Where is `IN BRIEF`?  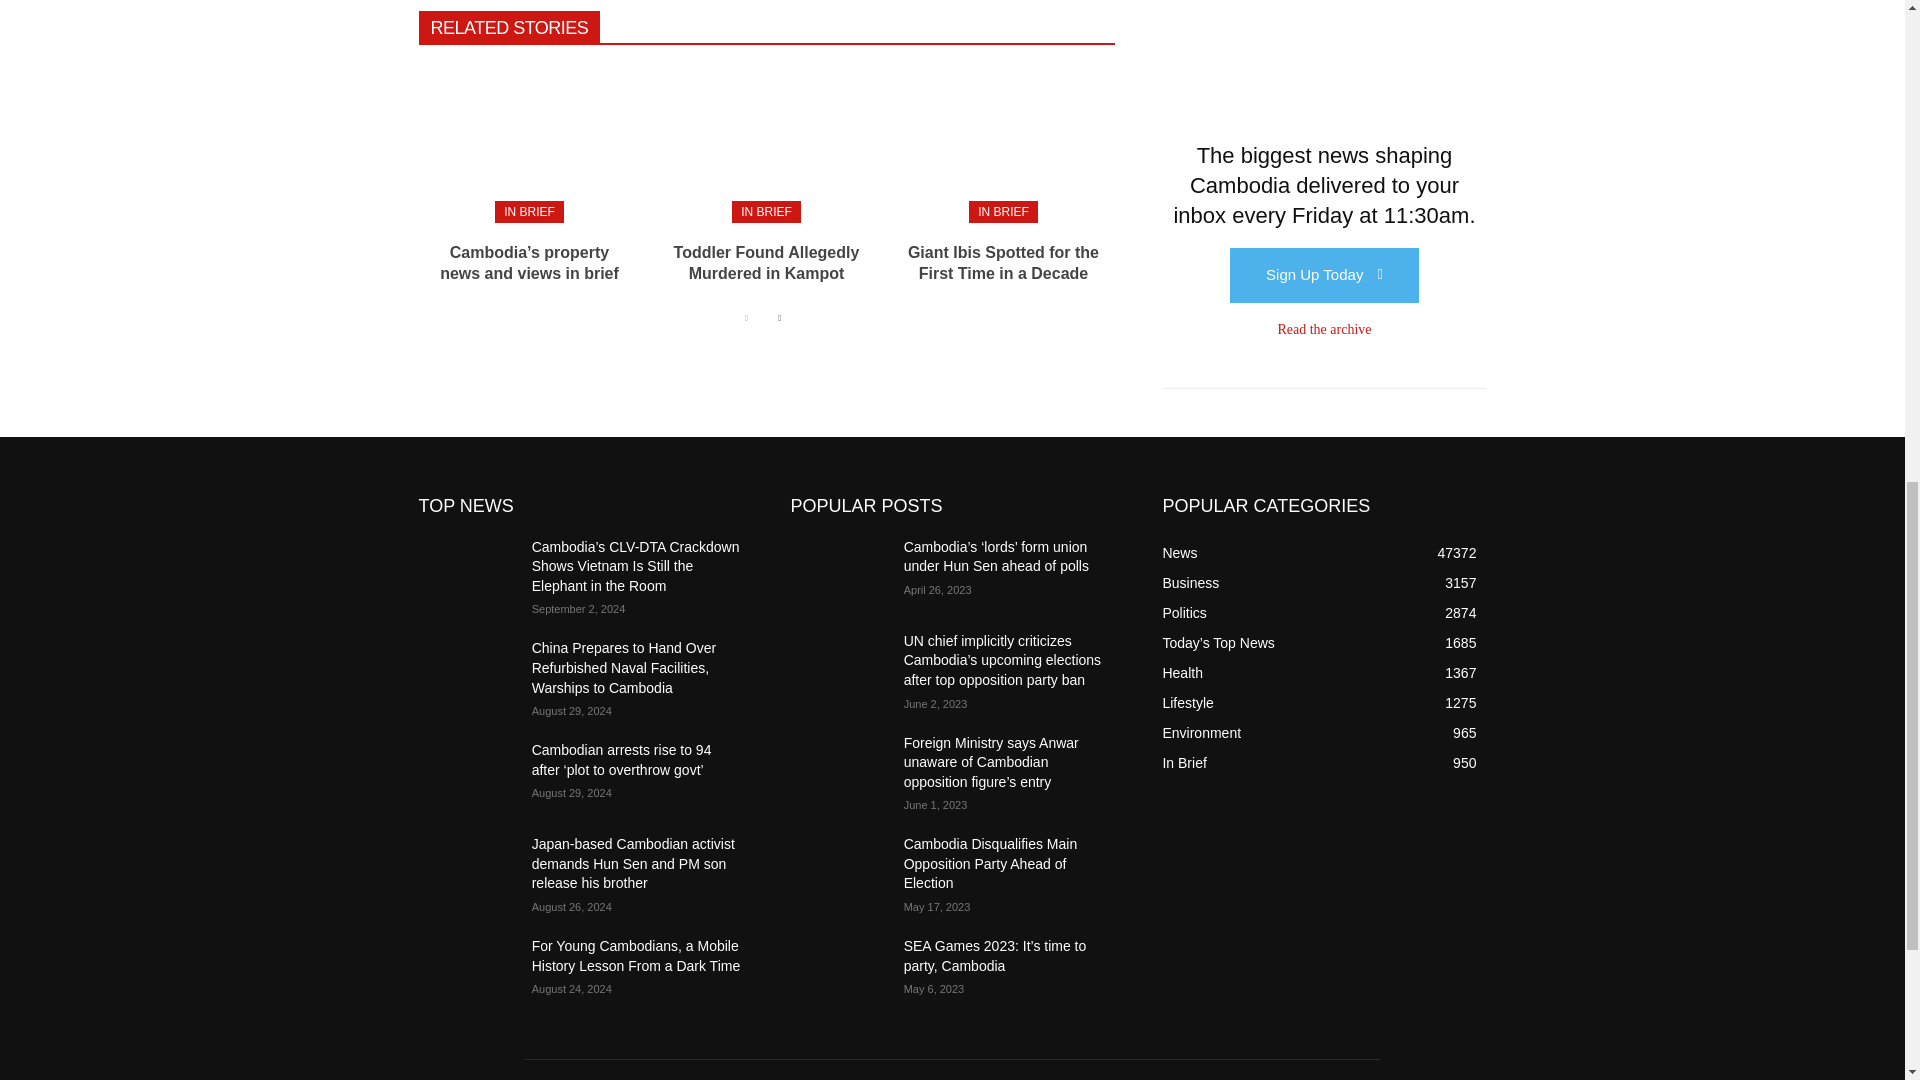
IN BRIEF is located at coordinates (766, 211).